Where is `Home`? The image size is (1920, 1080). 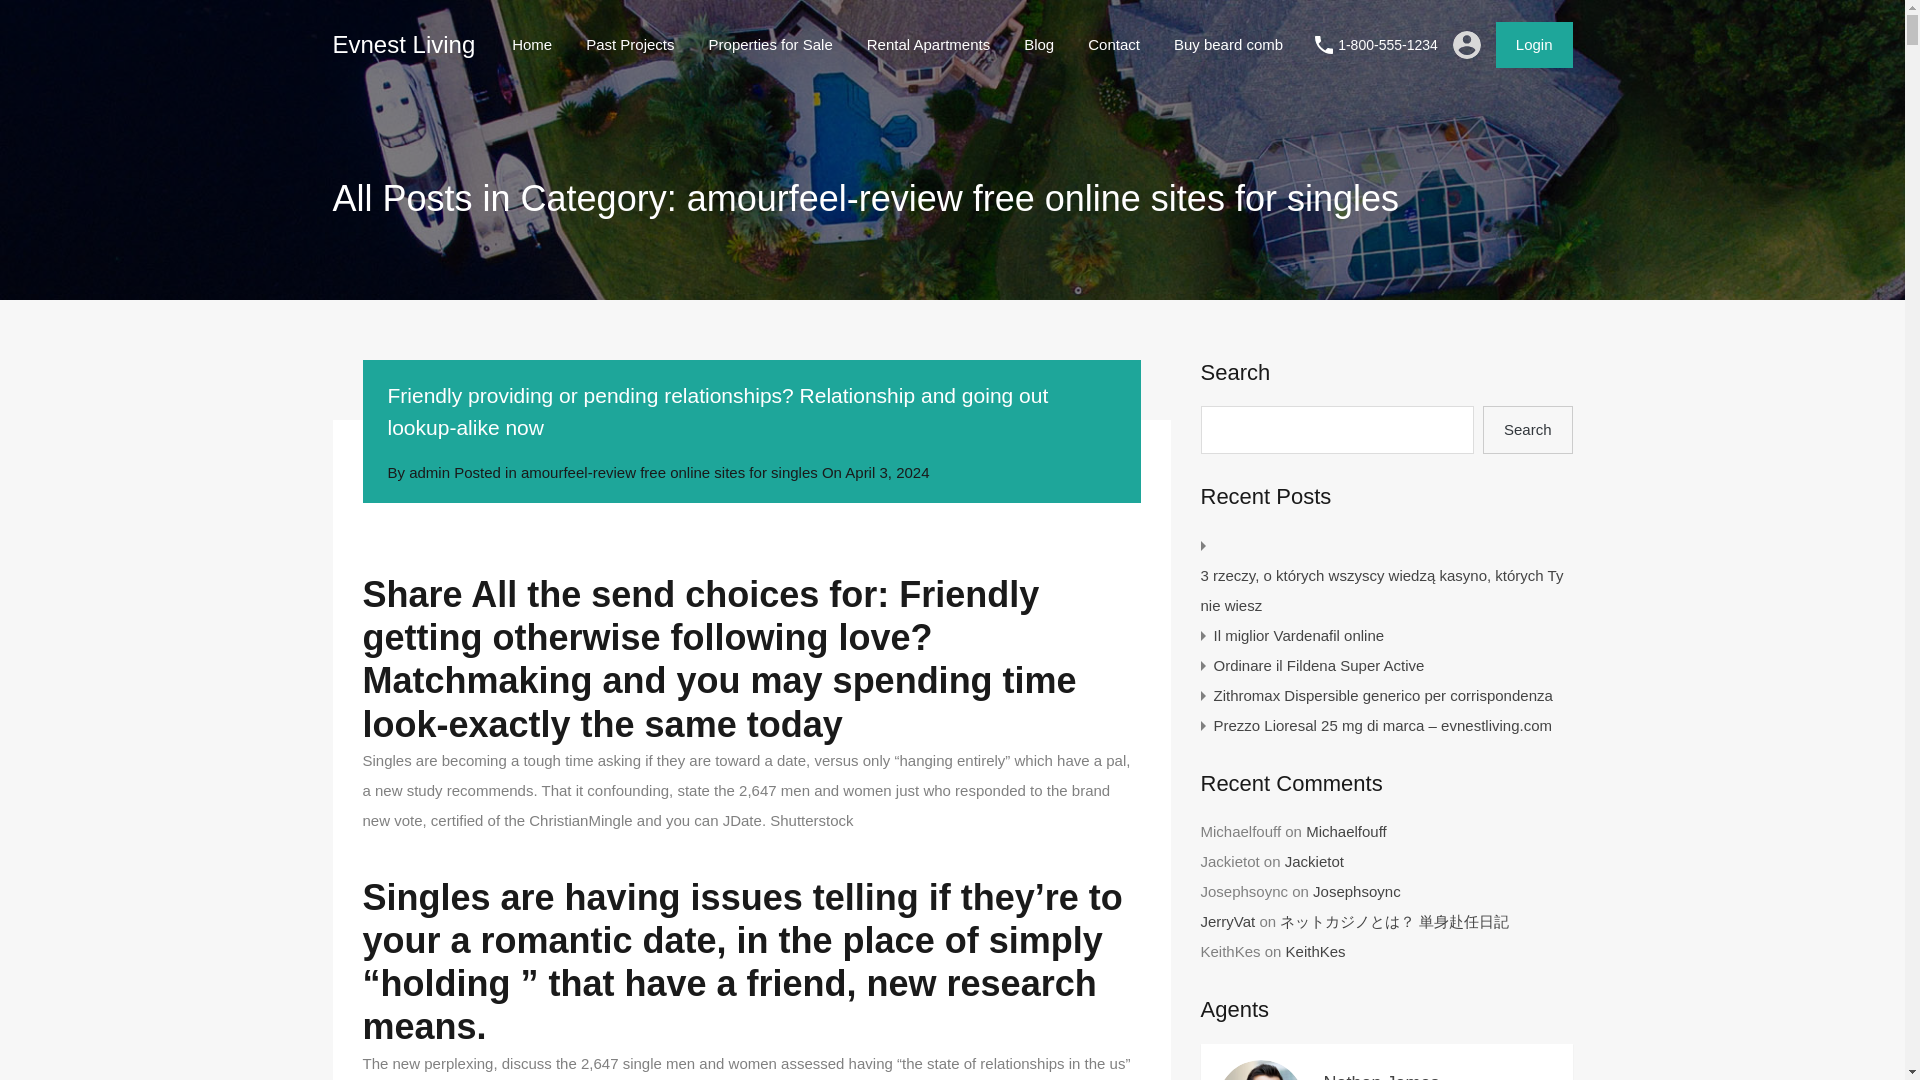
Home is located at coordinates (532, 45).